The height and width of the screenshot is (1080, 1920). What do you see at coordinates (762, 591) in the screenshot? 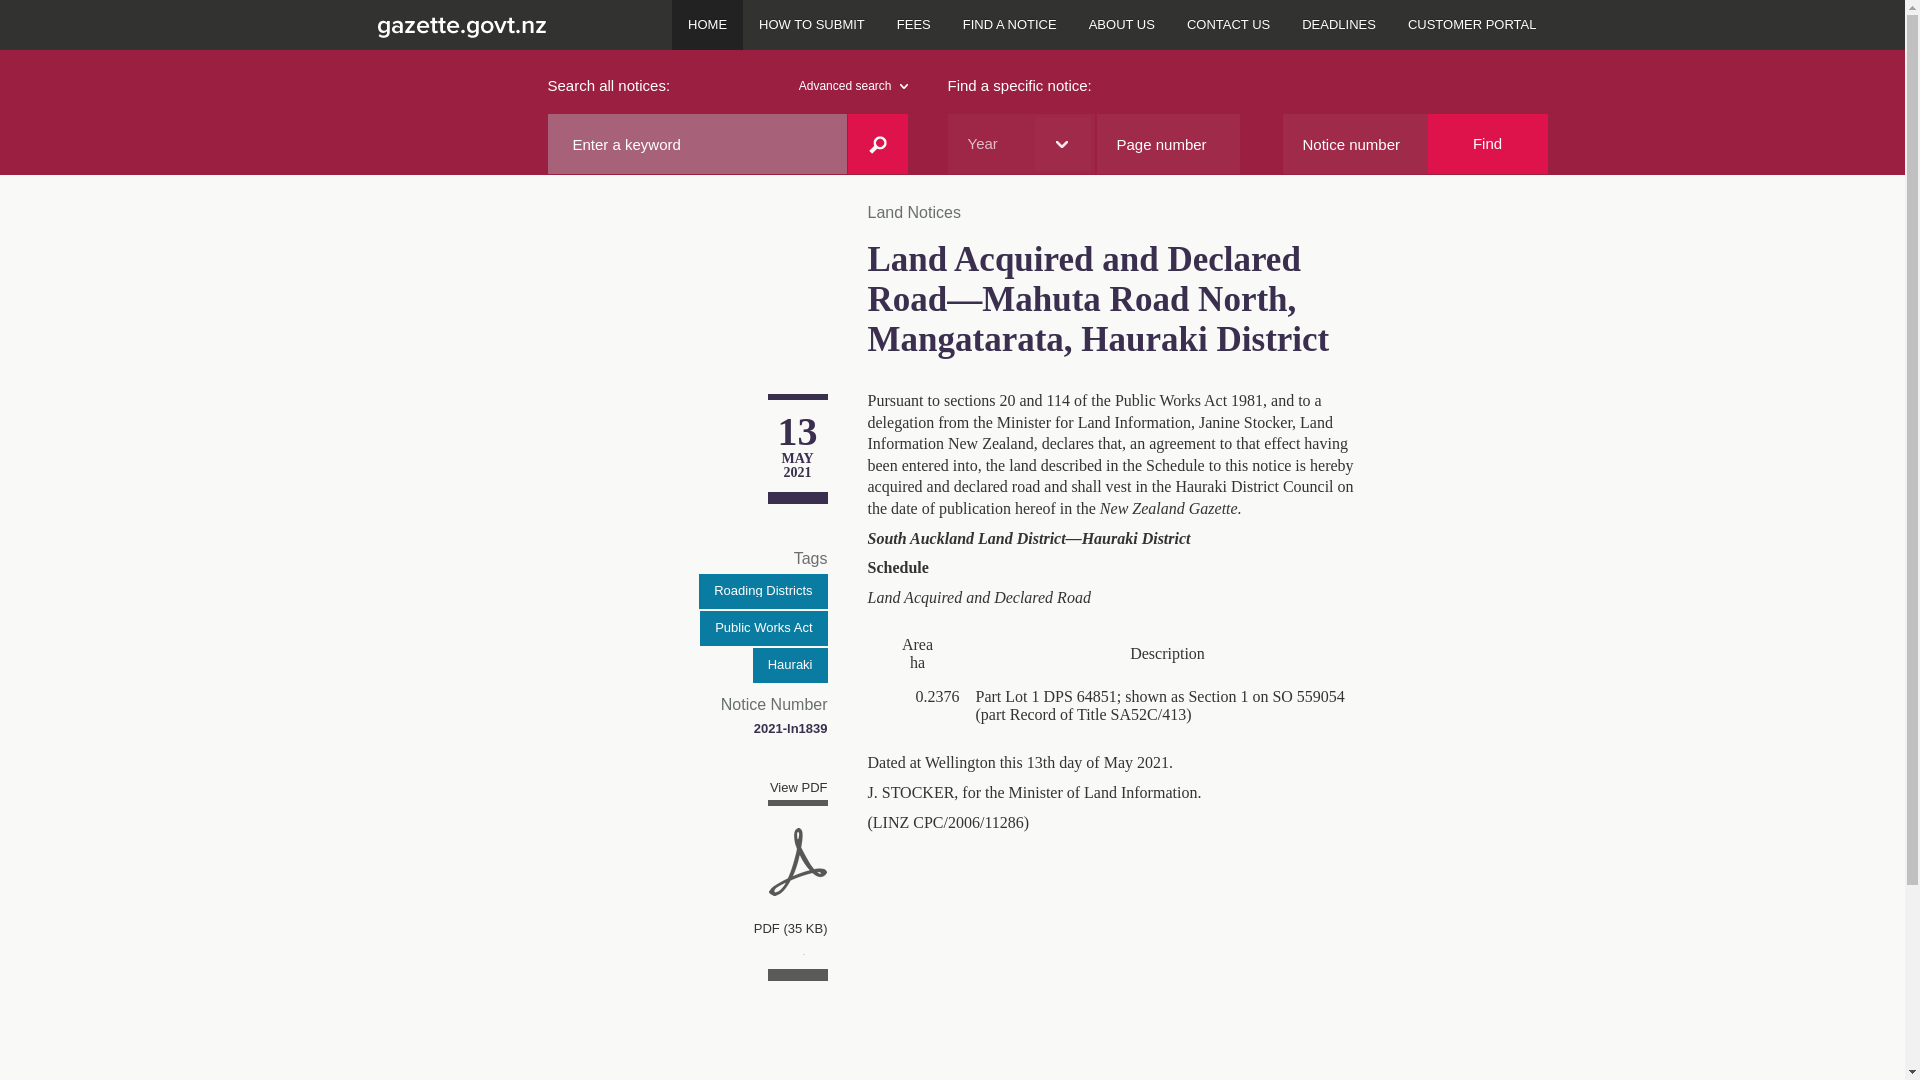
I see `Roading Districts` at bounding box center [762, 591].